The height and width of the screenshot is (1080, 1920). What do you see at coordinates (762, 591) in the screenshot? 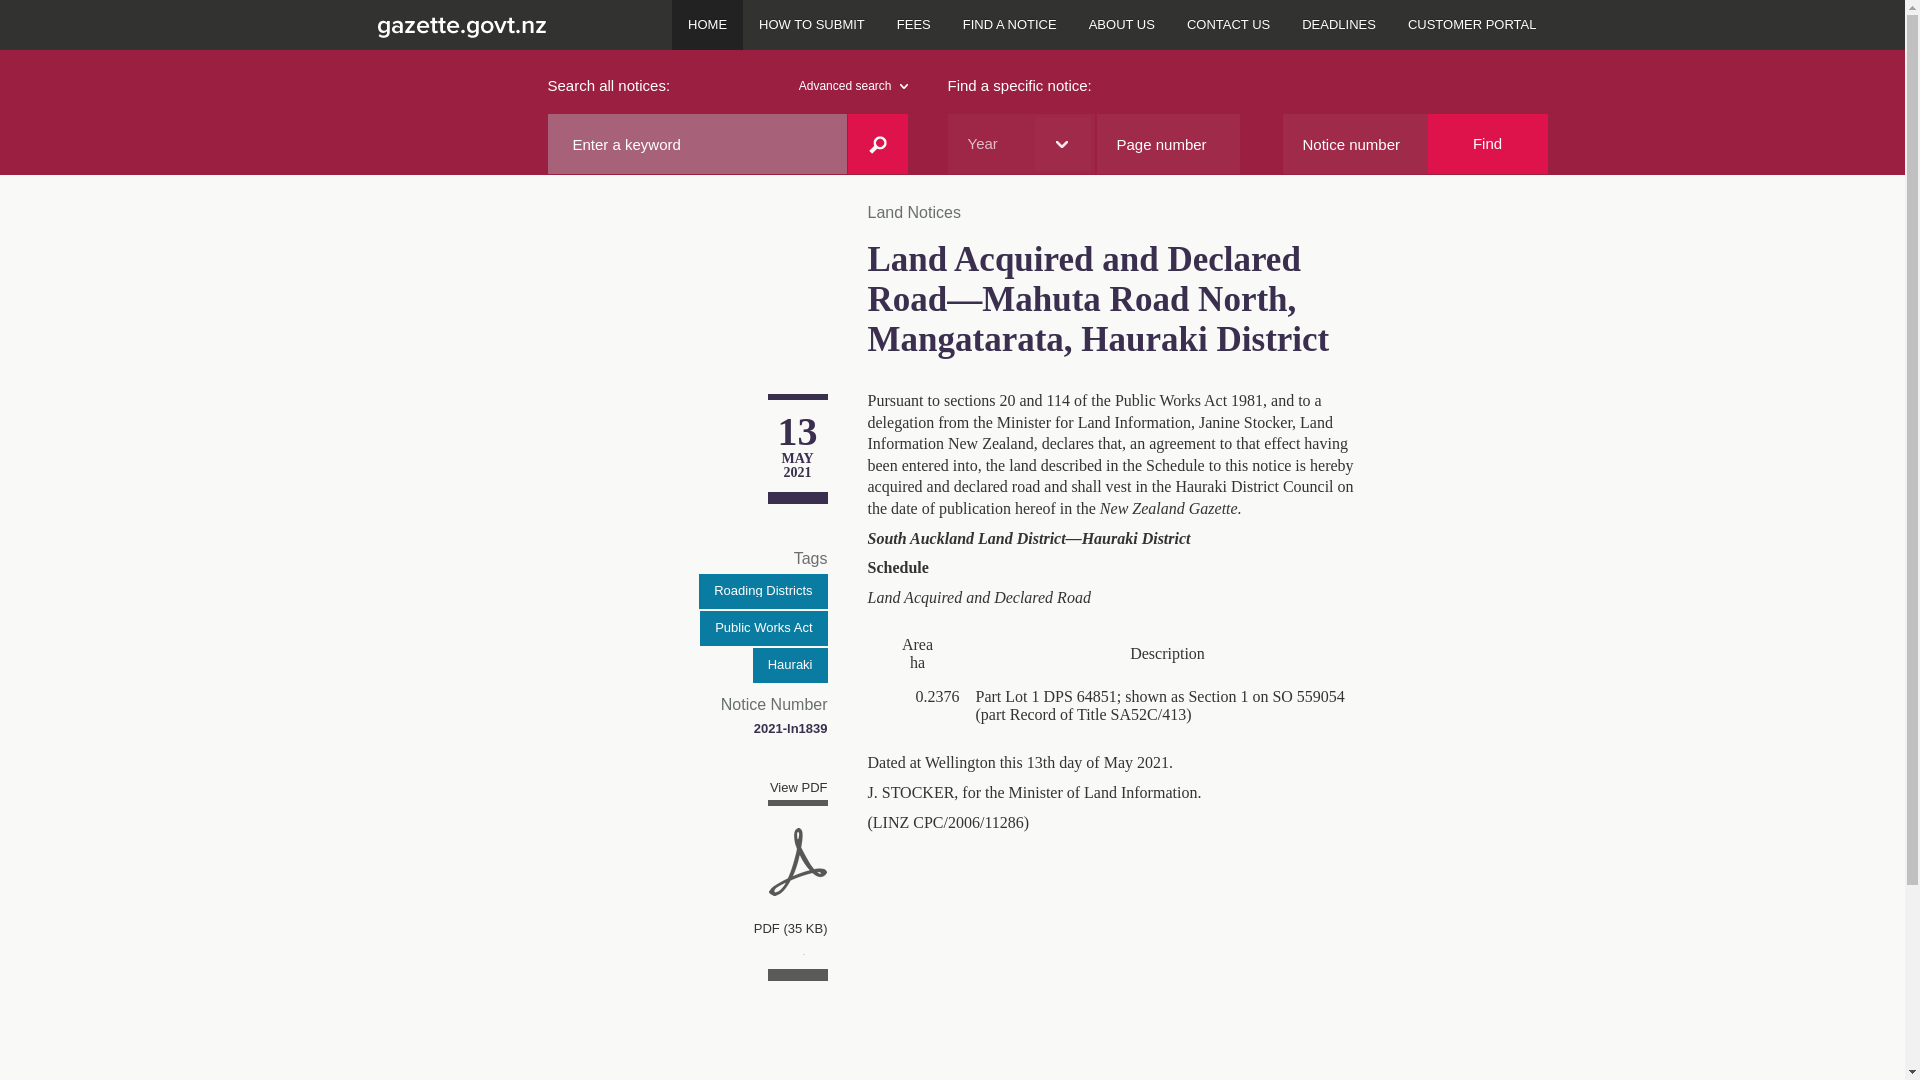
I see `Roading Districts` at bounding box center [762, 591].